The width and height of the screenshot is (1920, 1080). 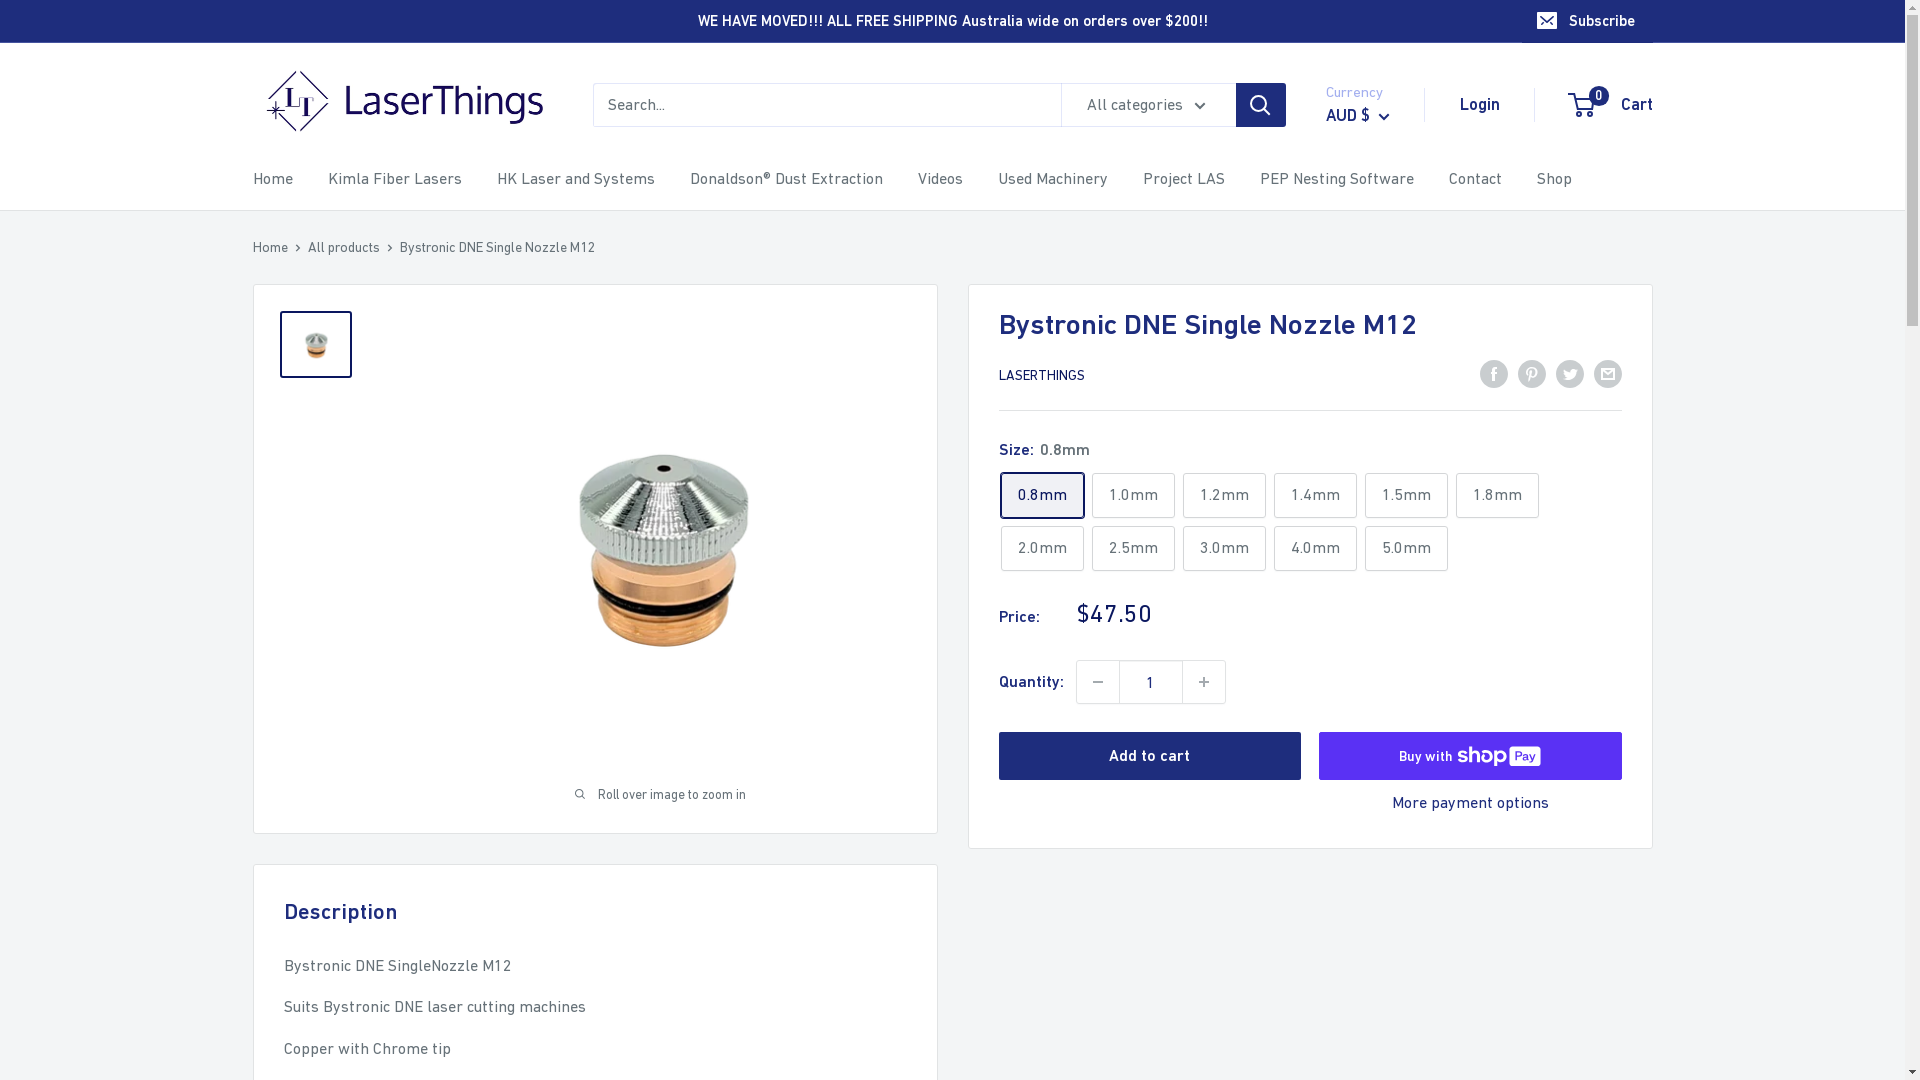 I want to click on DKK, so click(x=304, y=514).